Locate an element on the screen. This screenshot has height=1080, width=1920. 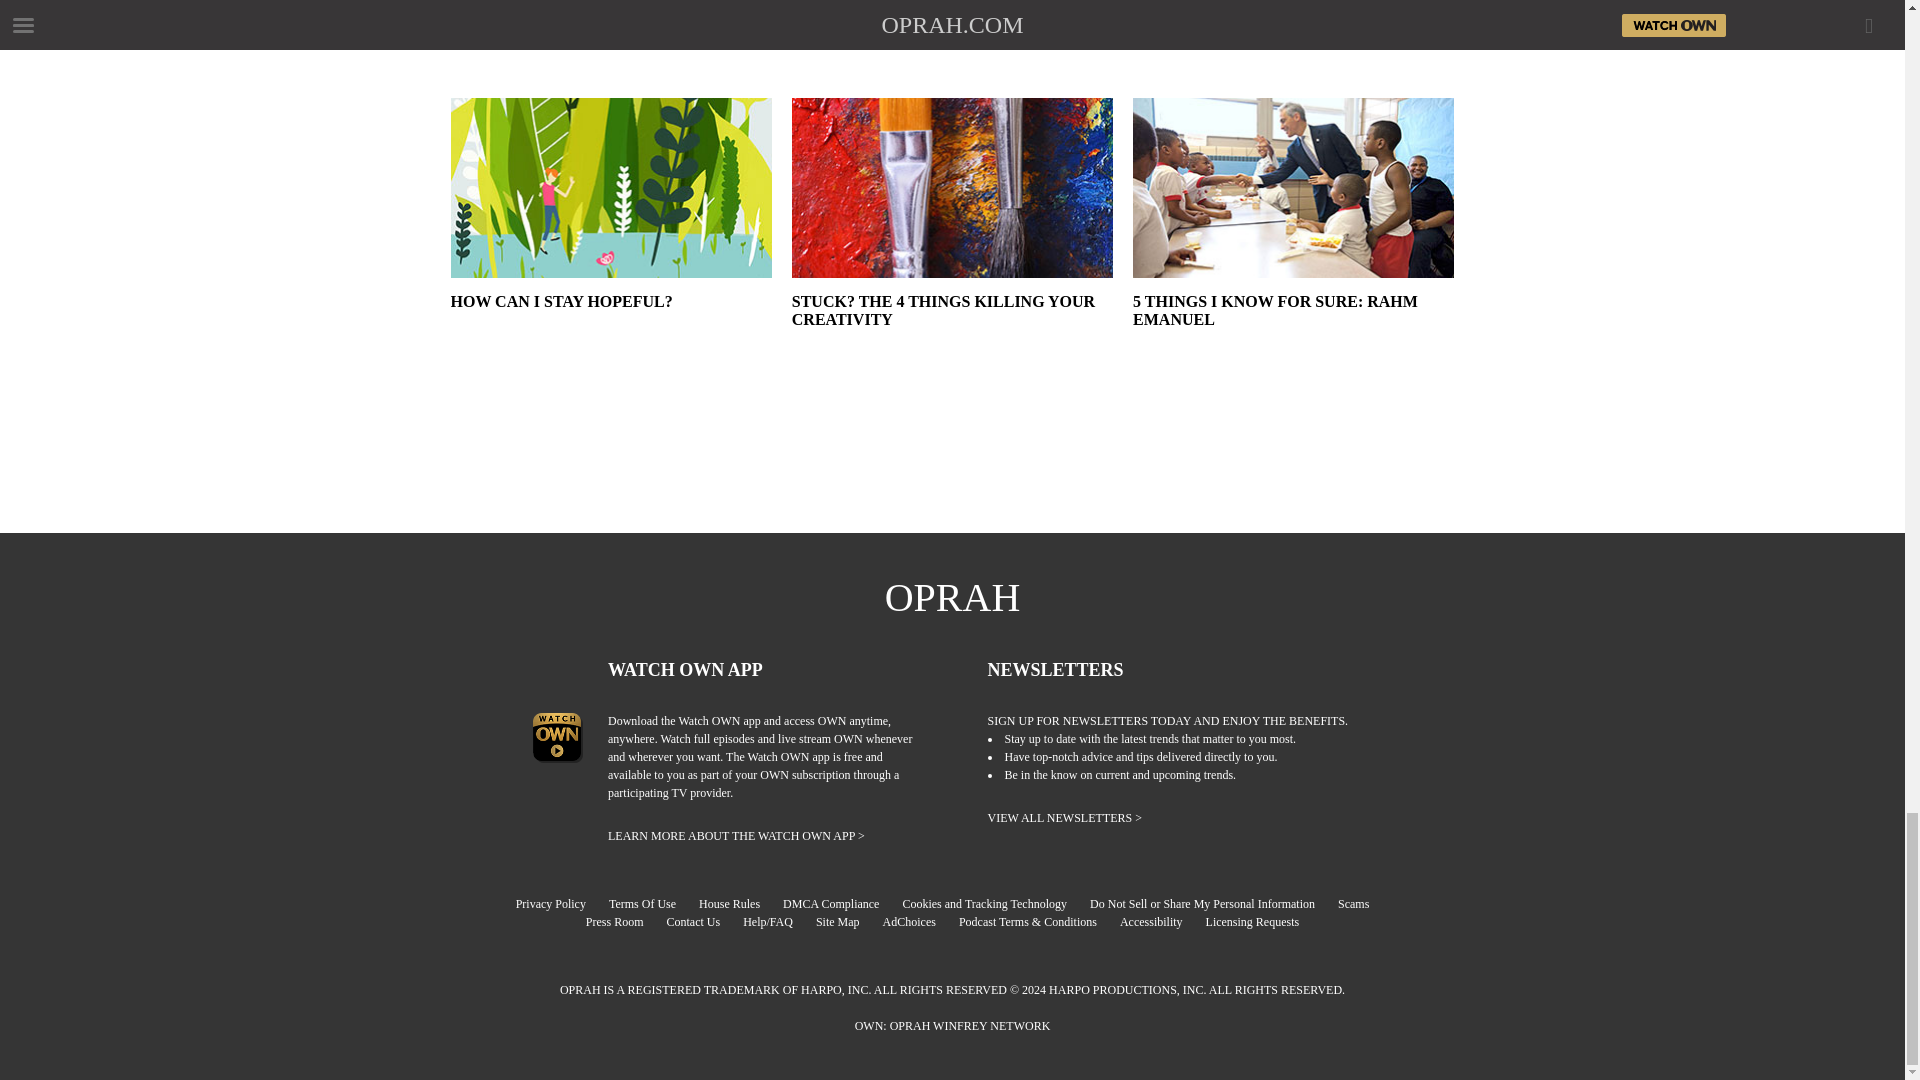
HOW CAN I STAY HOPEFUL? is located at coordinates (610, 328).